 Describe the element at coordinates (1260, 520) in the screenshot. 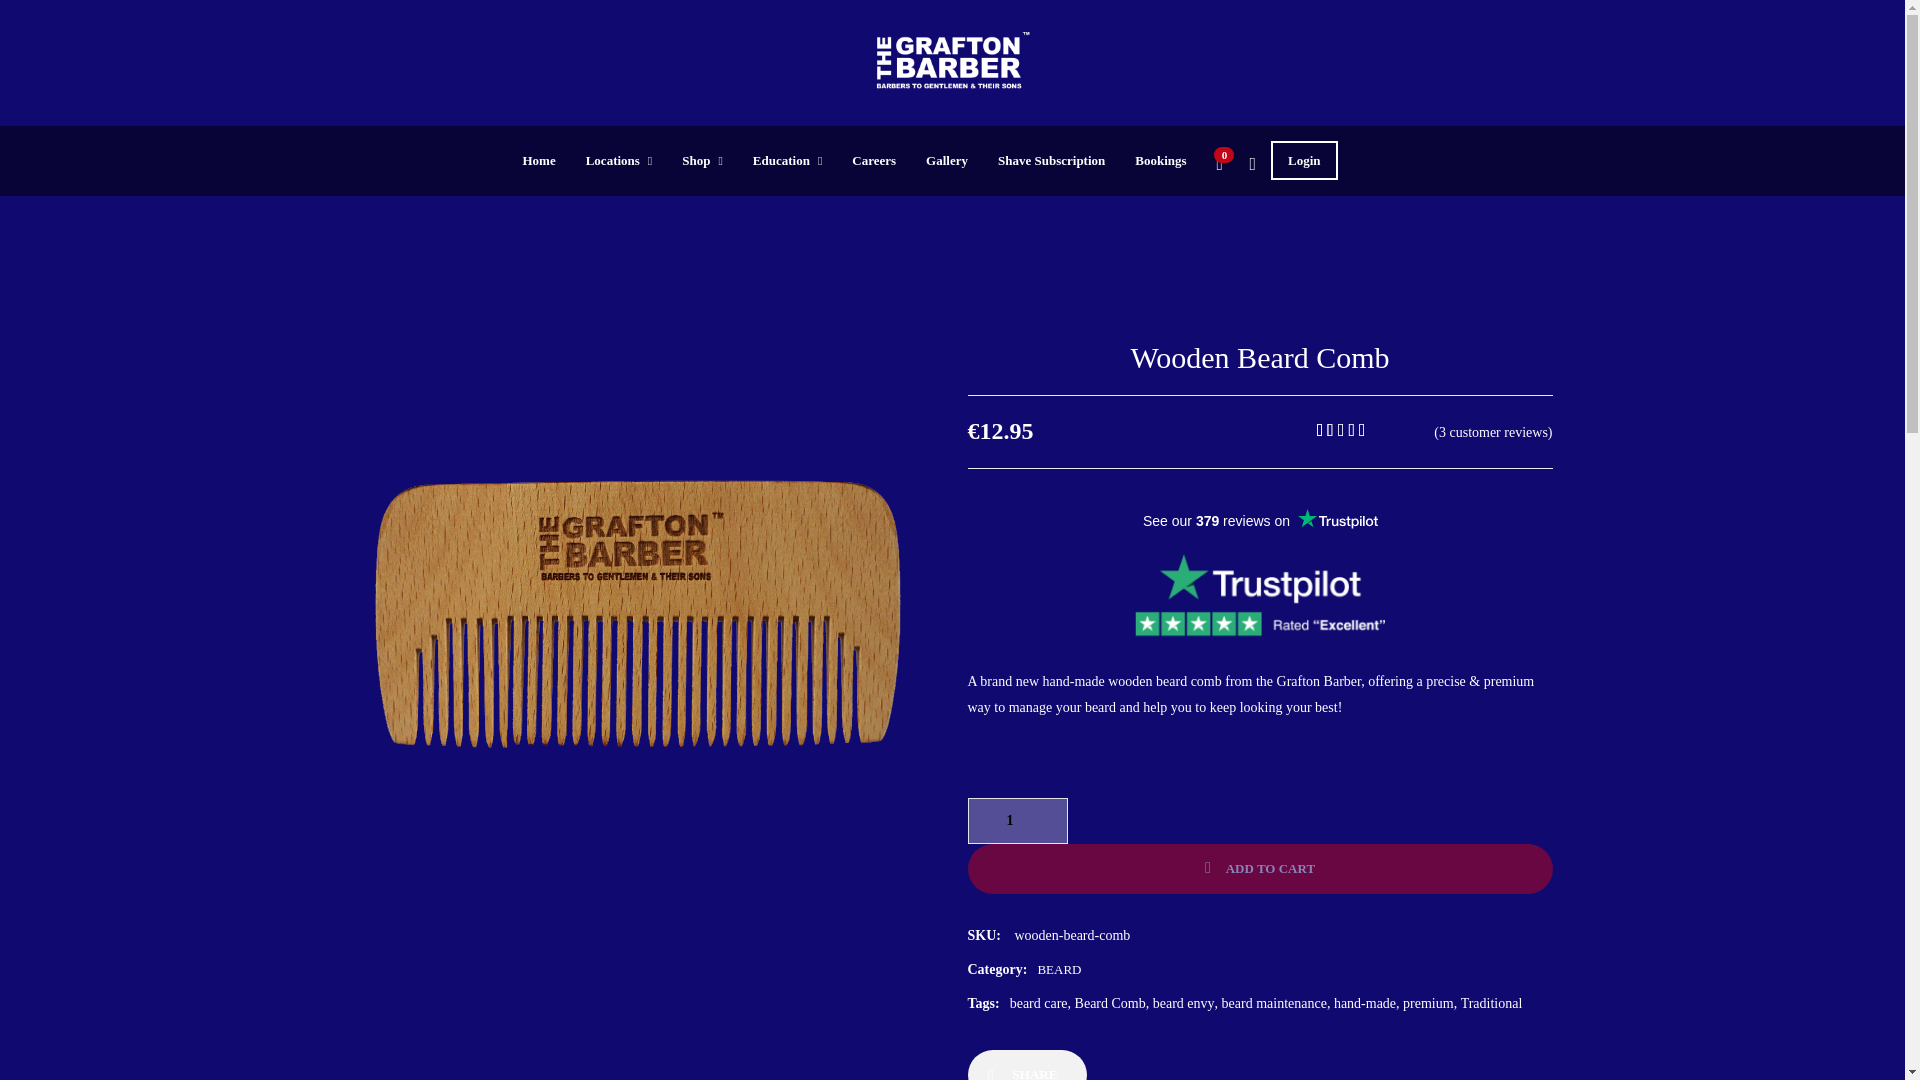

I see `Customer reviews powered by Trustpilot` at that location.